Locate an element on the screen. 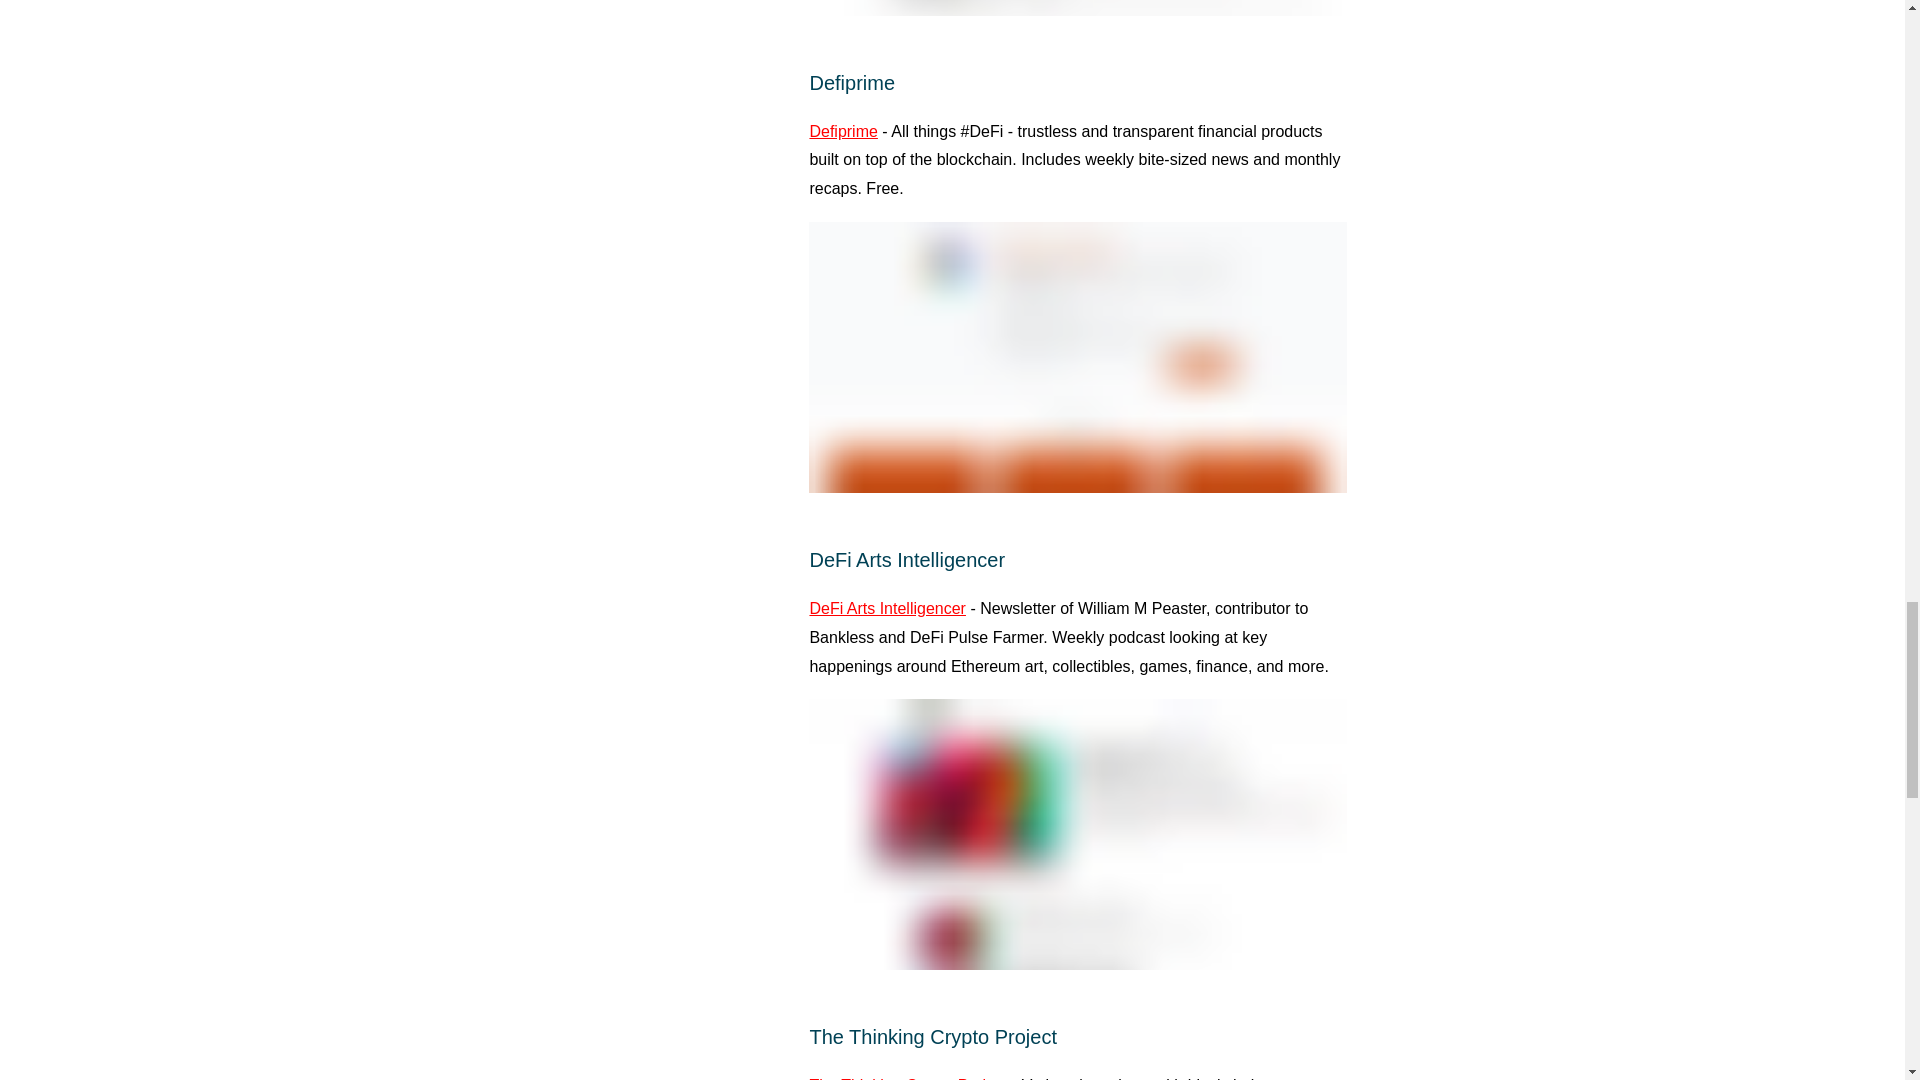 The height and width of the screenshot is (1080, 1920). The Thinking Crypto Project is located at coordinates (907, 1078).